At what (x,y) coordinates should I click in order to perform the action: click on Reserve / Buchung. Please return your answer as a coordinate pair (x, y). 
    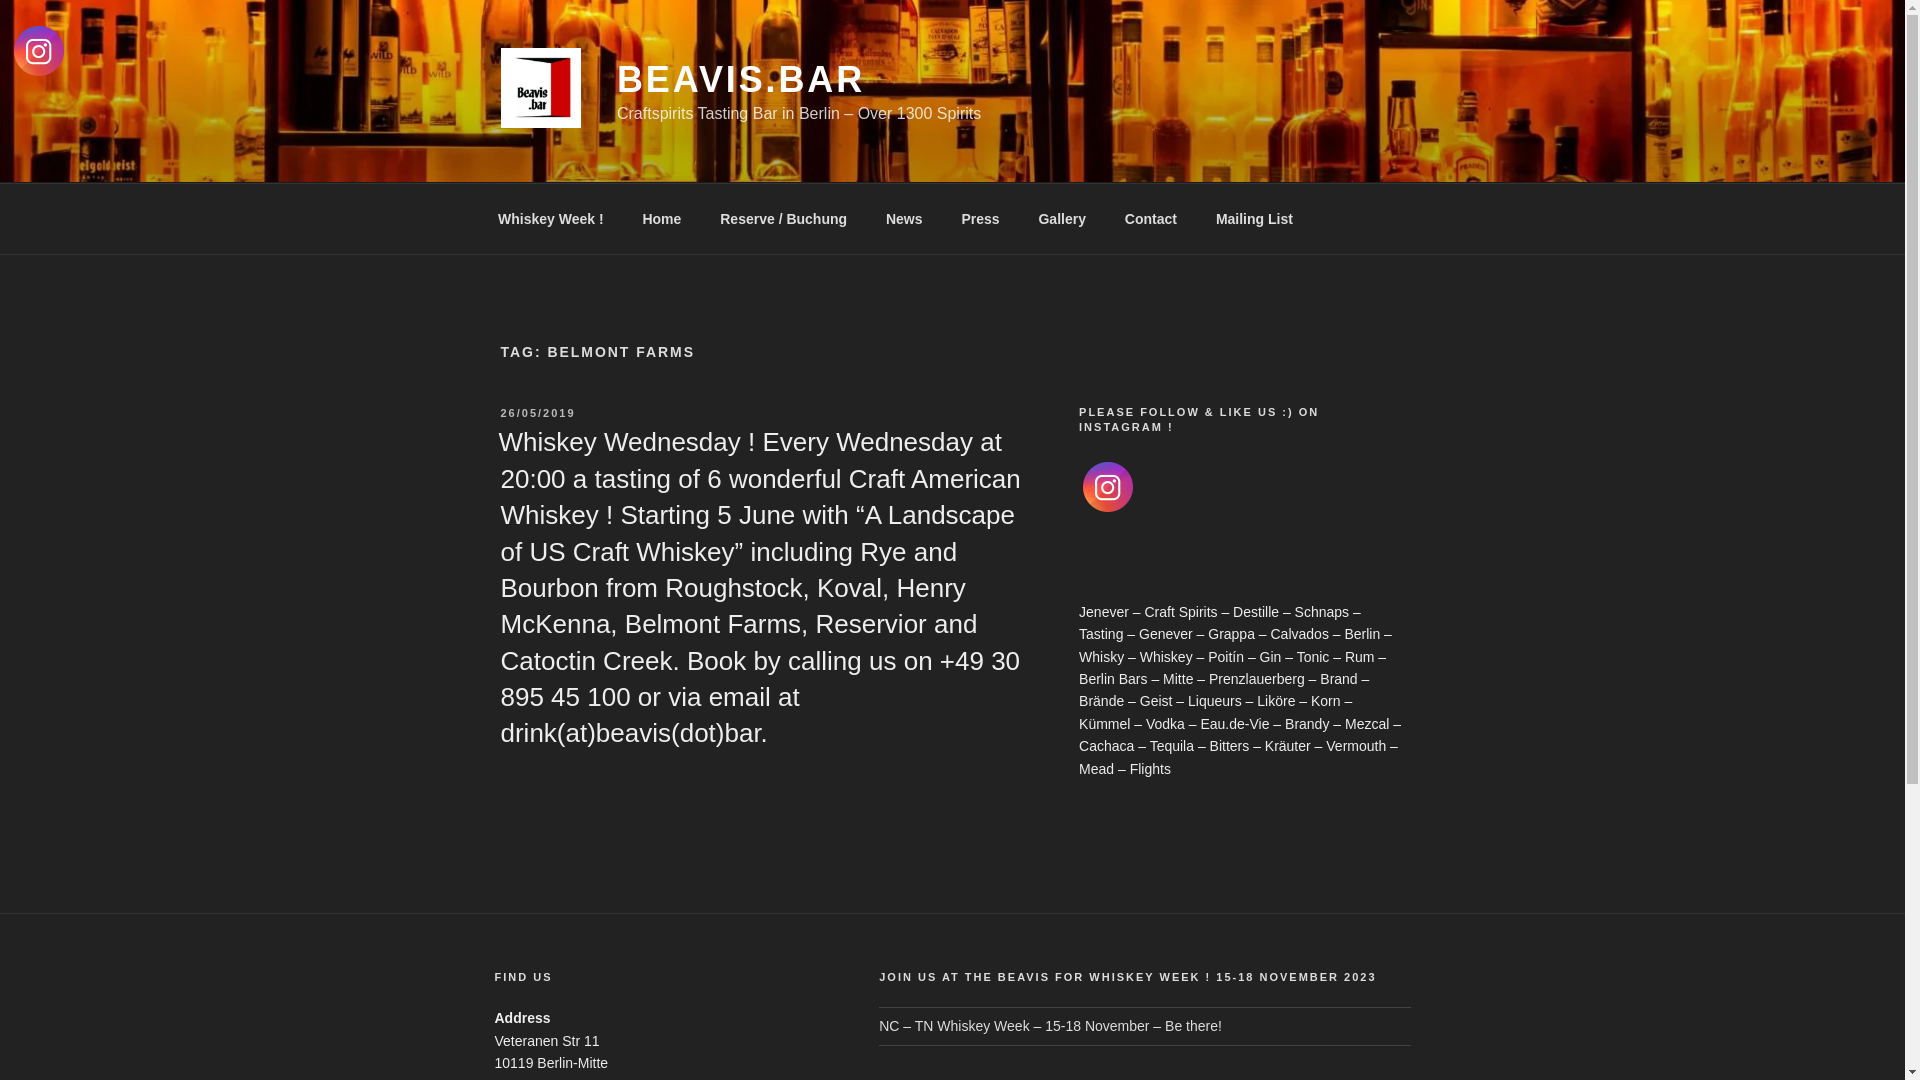
    Looking at the image, I should click on (784, 218).